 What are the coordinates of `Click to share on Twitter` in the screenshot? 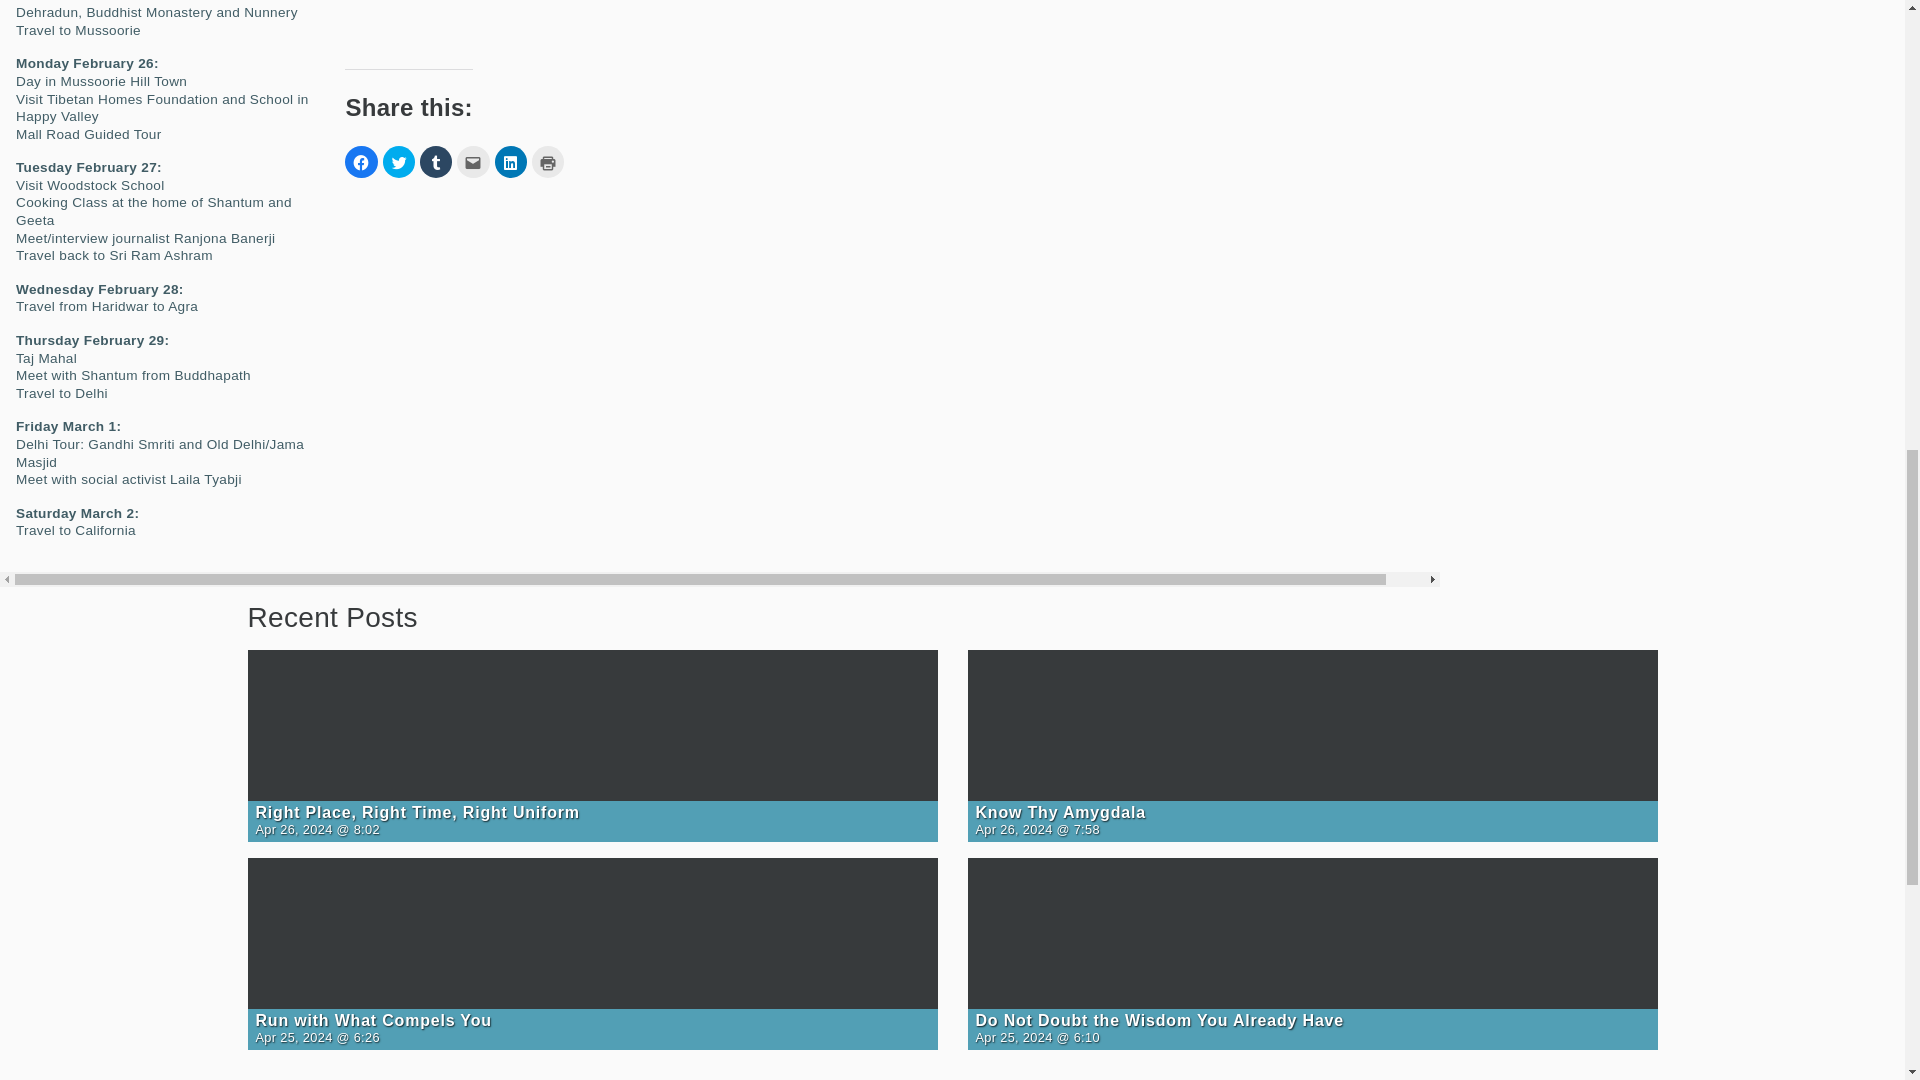 It's located at (398, 162).